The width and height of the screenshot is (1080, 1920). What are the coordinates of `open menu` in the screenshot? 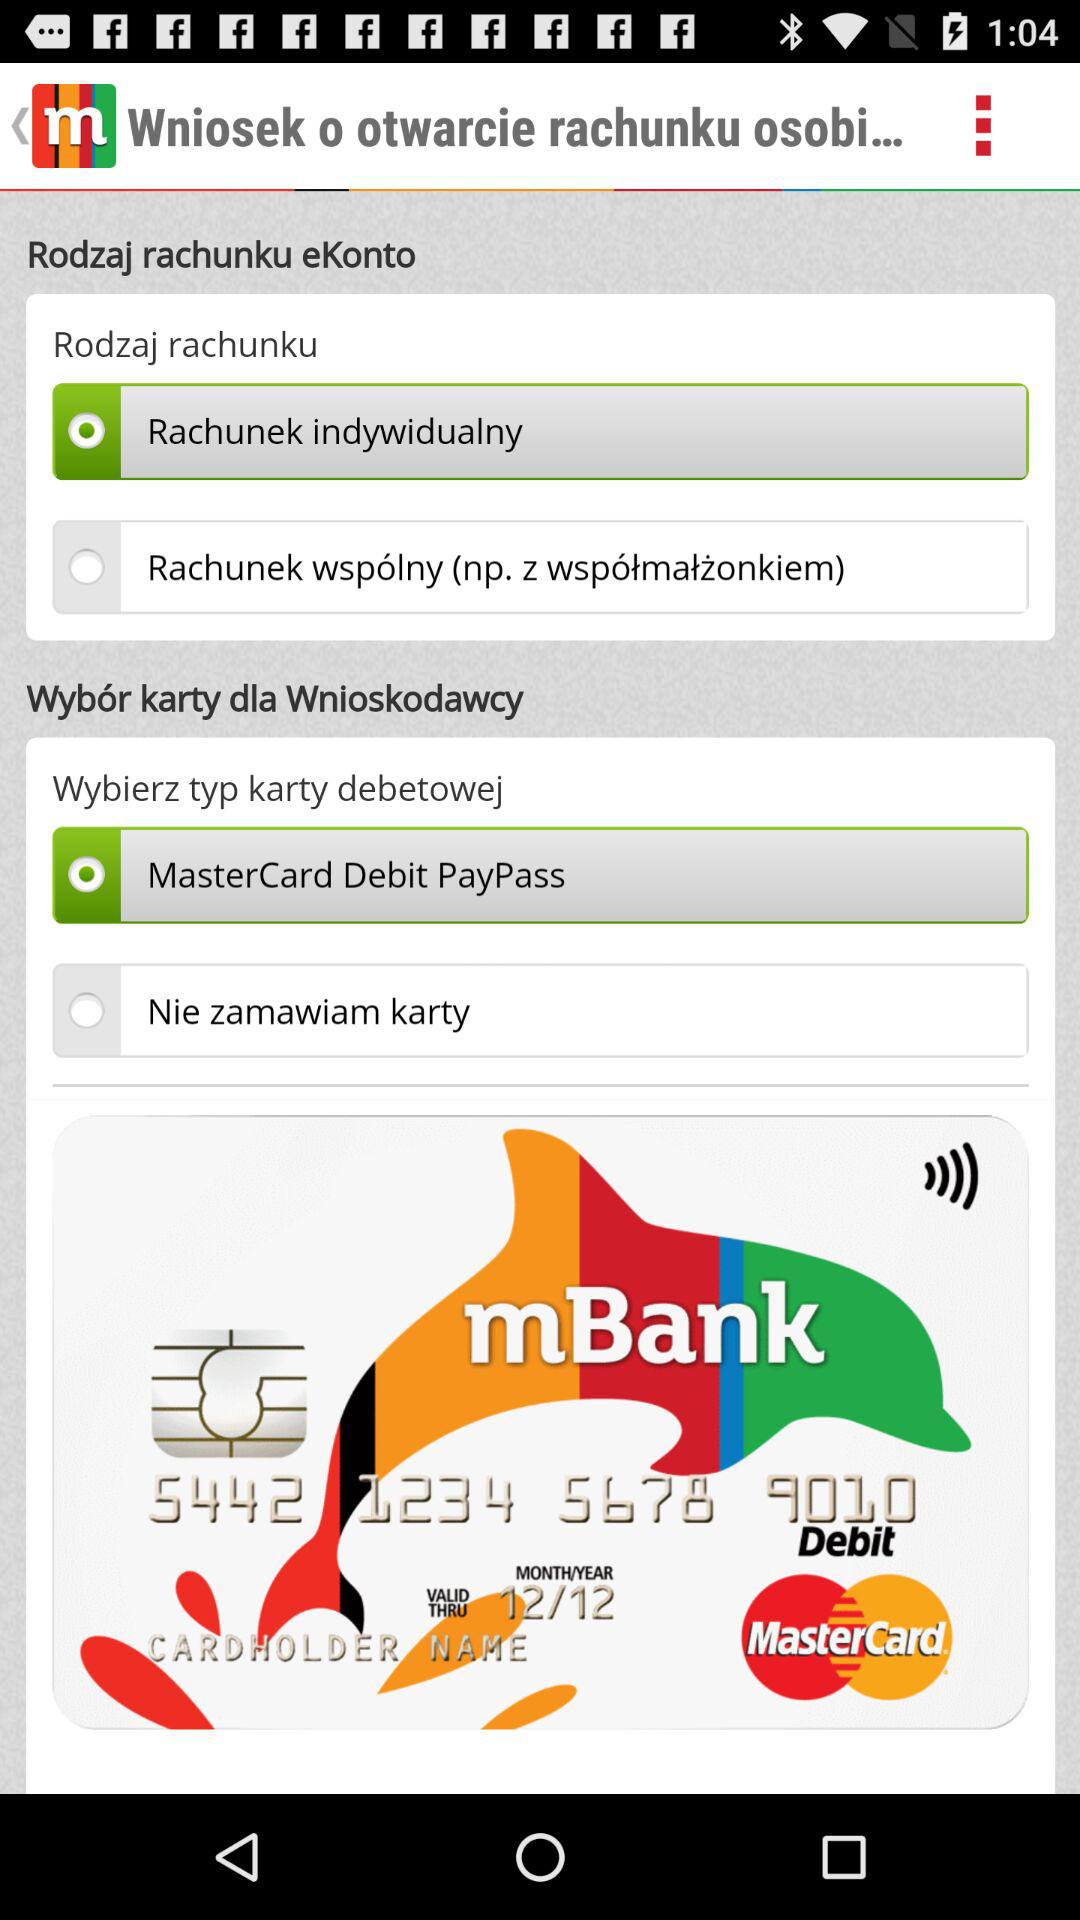 It's located at (1006, 126).